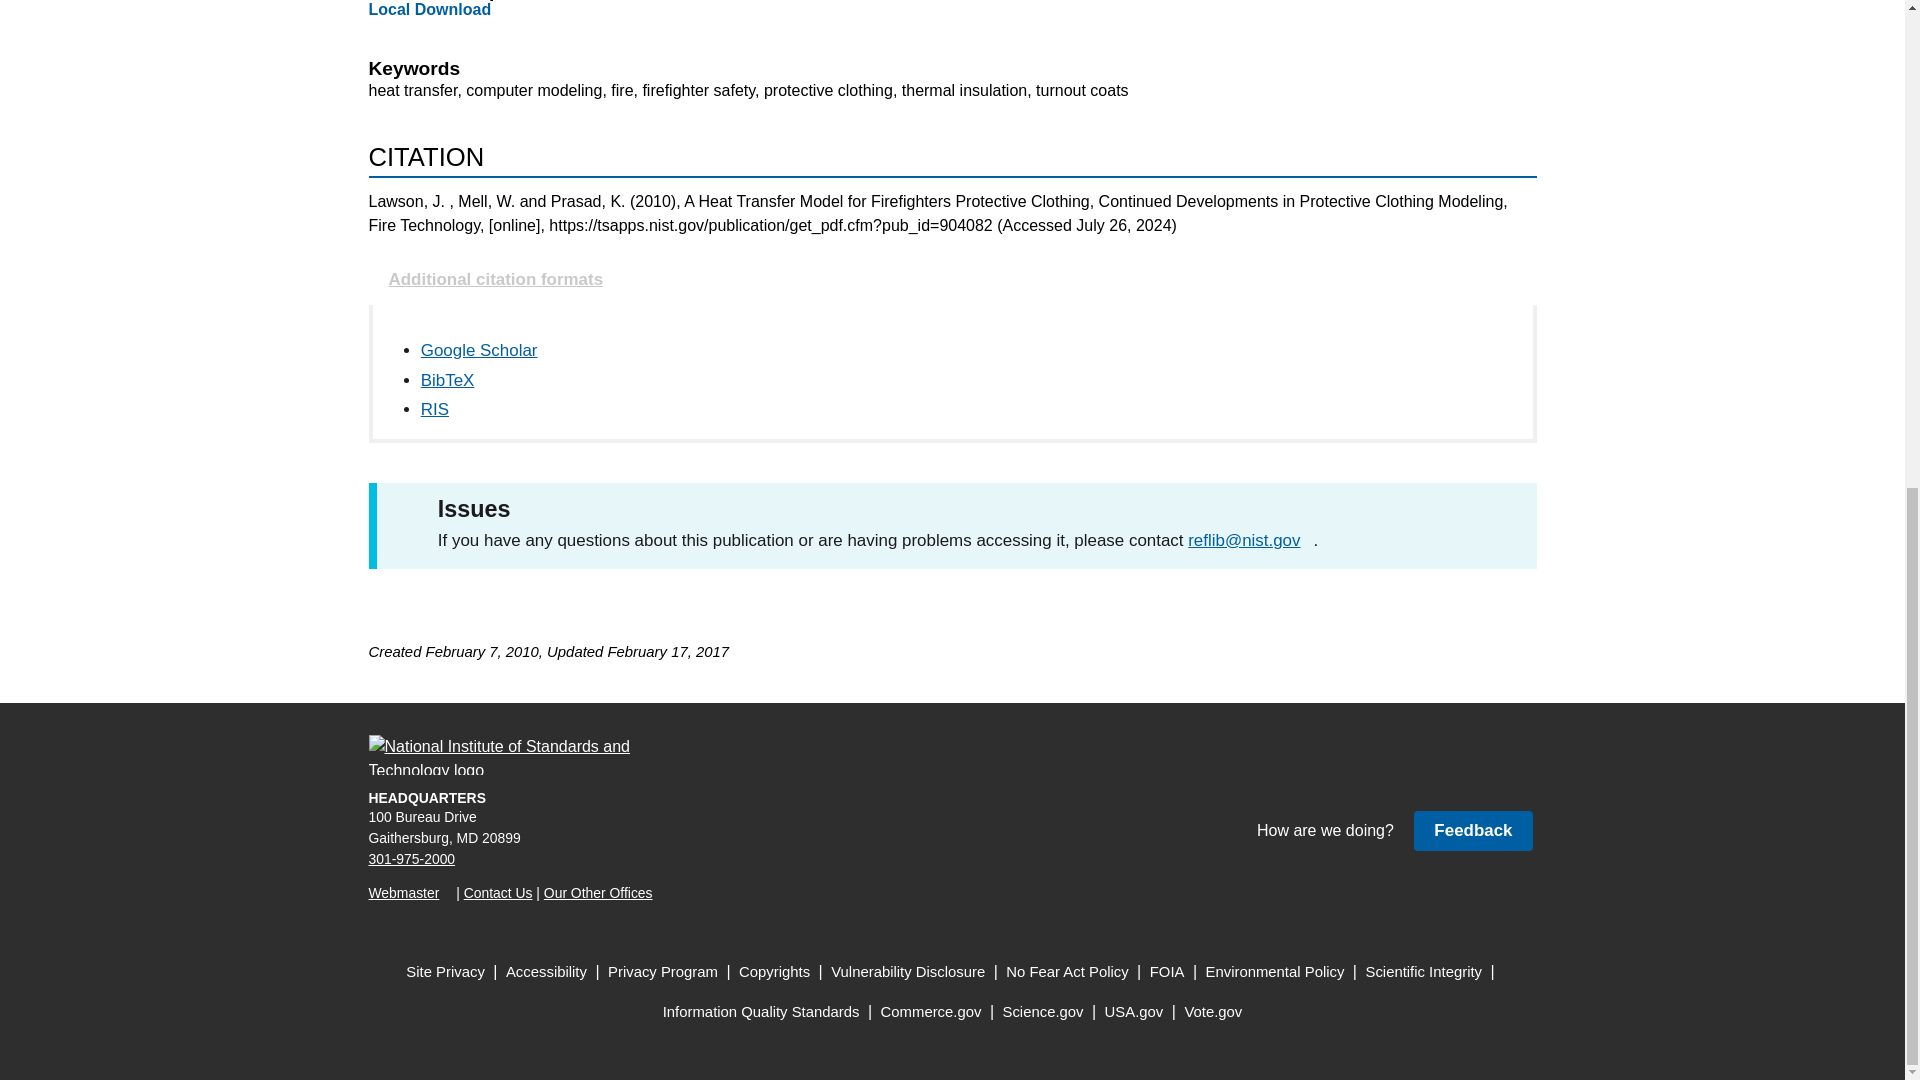  Describe the element at coordinates (1472, 830) in the screenshot. I see `Provide feedback` at that location.